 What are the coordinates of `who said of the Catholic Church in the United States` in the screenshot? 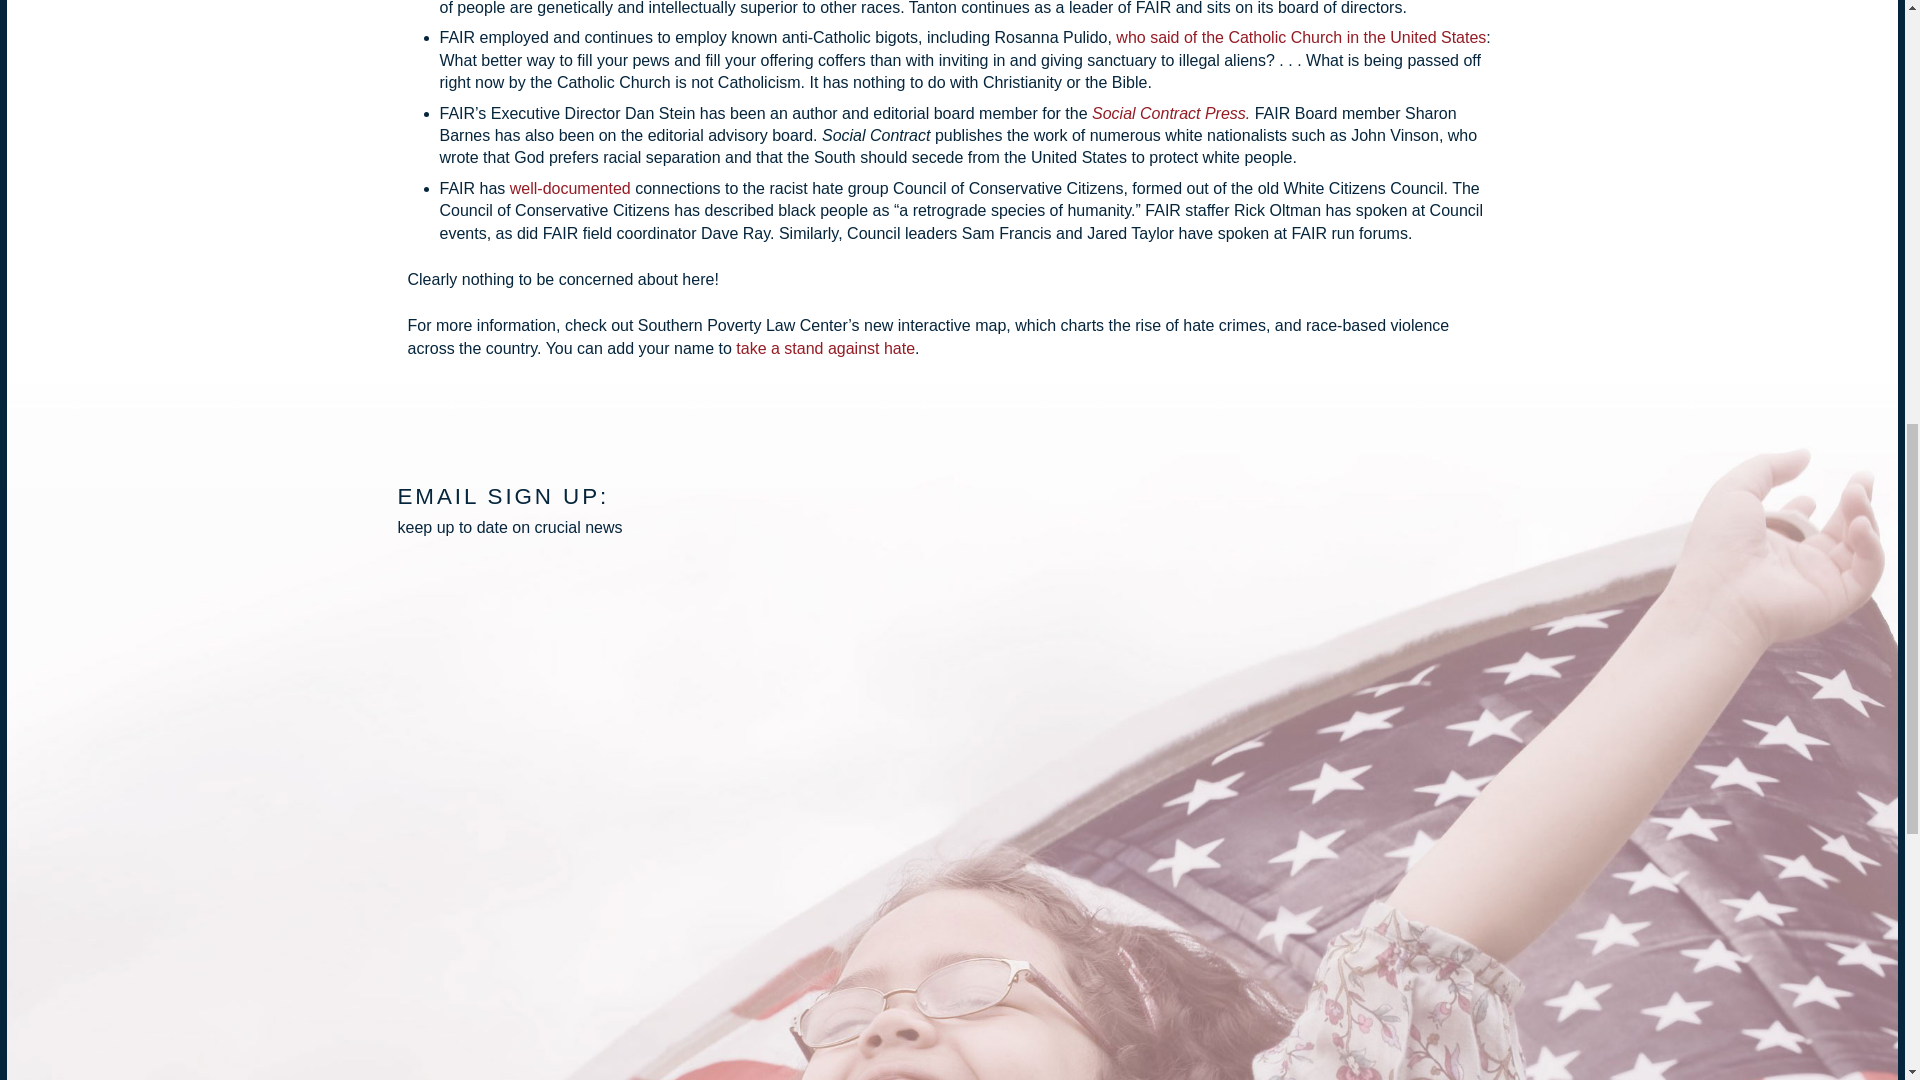 It's located at (1300, 38).